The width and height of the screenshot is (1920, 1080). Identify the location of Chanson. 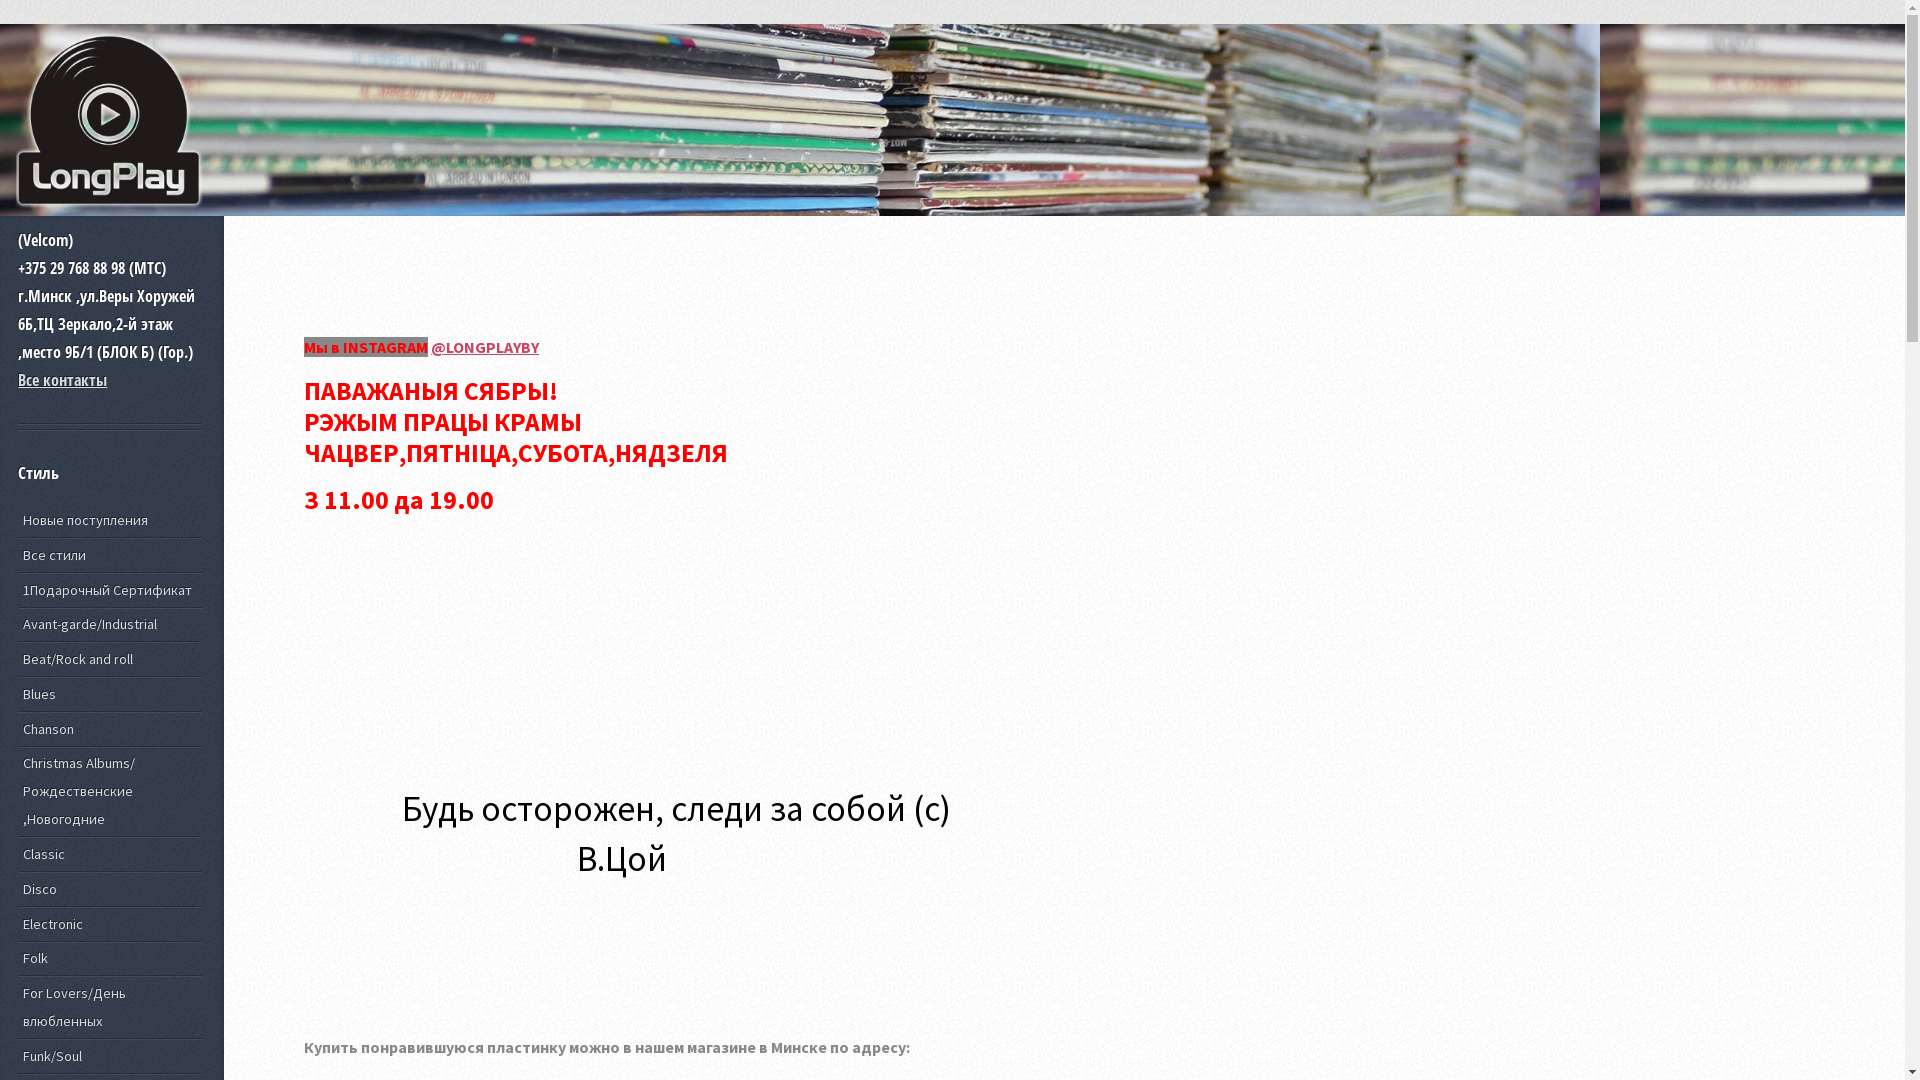
(110, 728).